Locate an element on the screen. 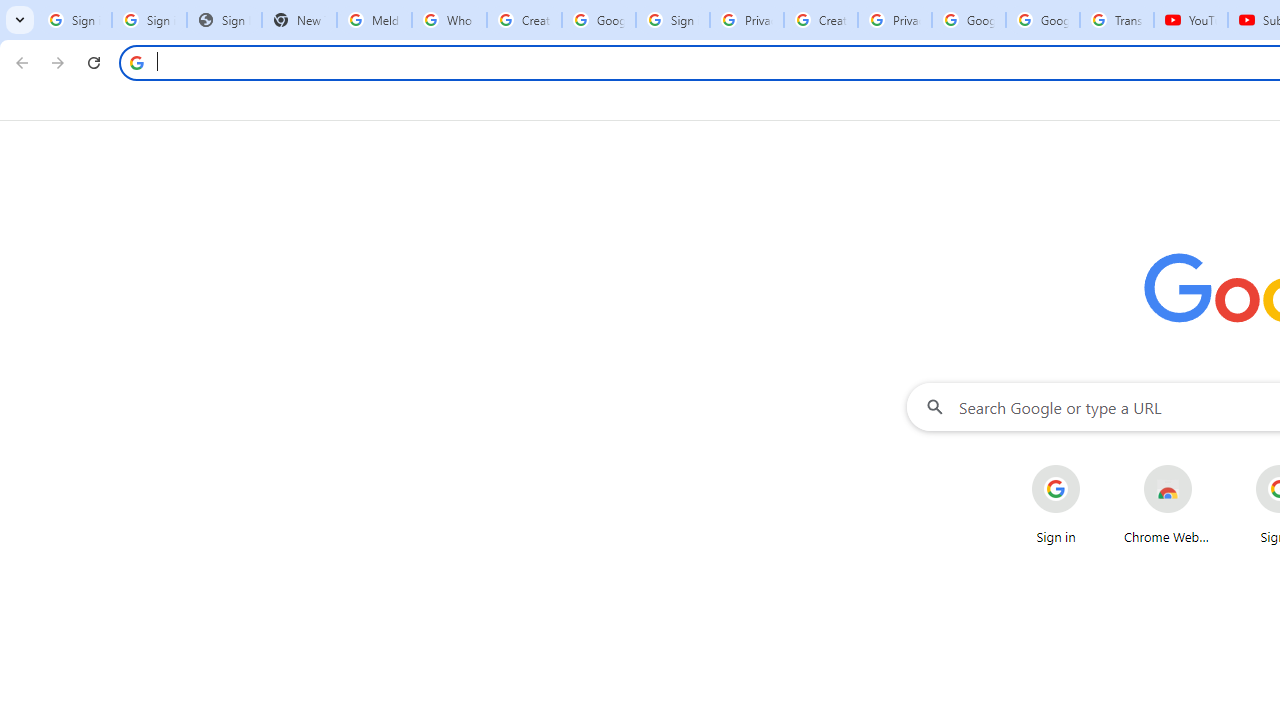 The image size is (1280, 720). Search icon is located at coordinates (136, 62).